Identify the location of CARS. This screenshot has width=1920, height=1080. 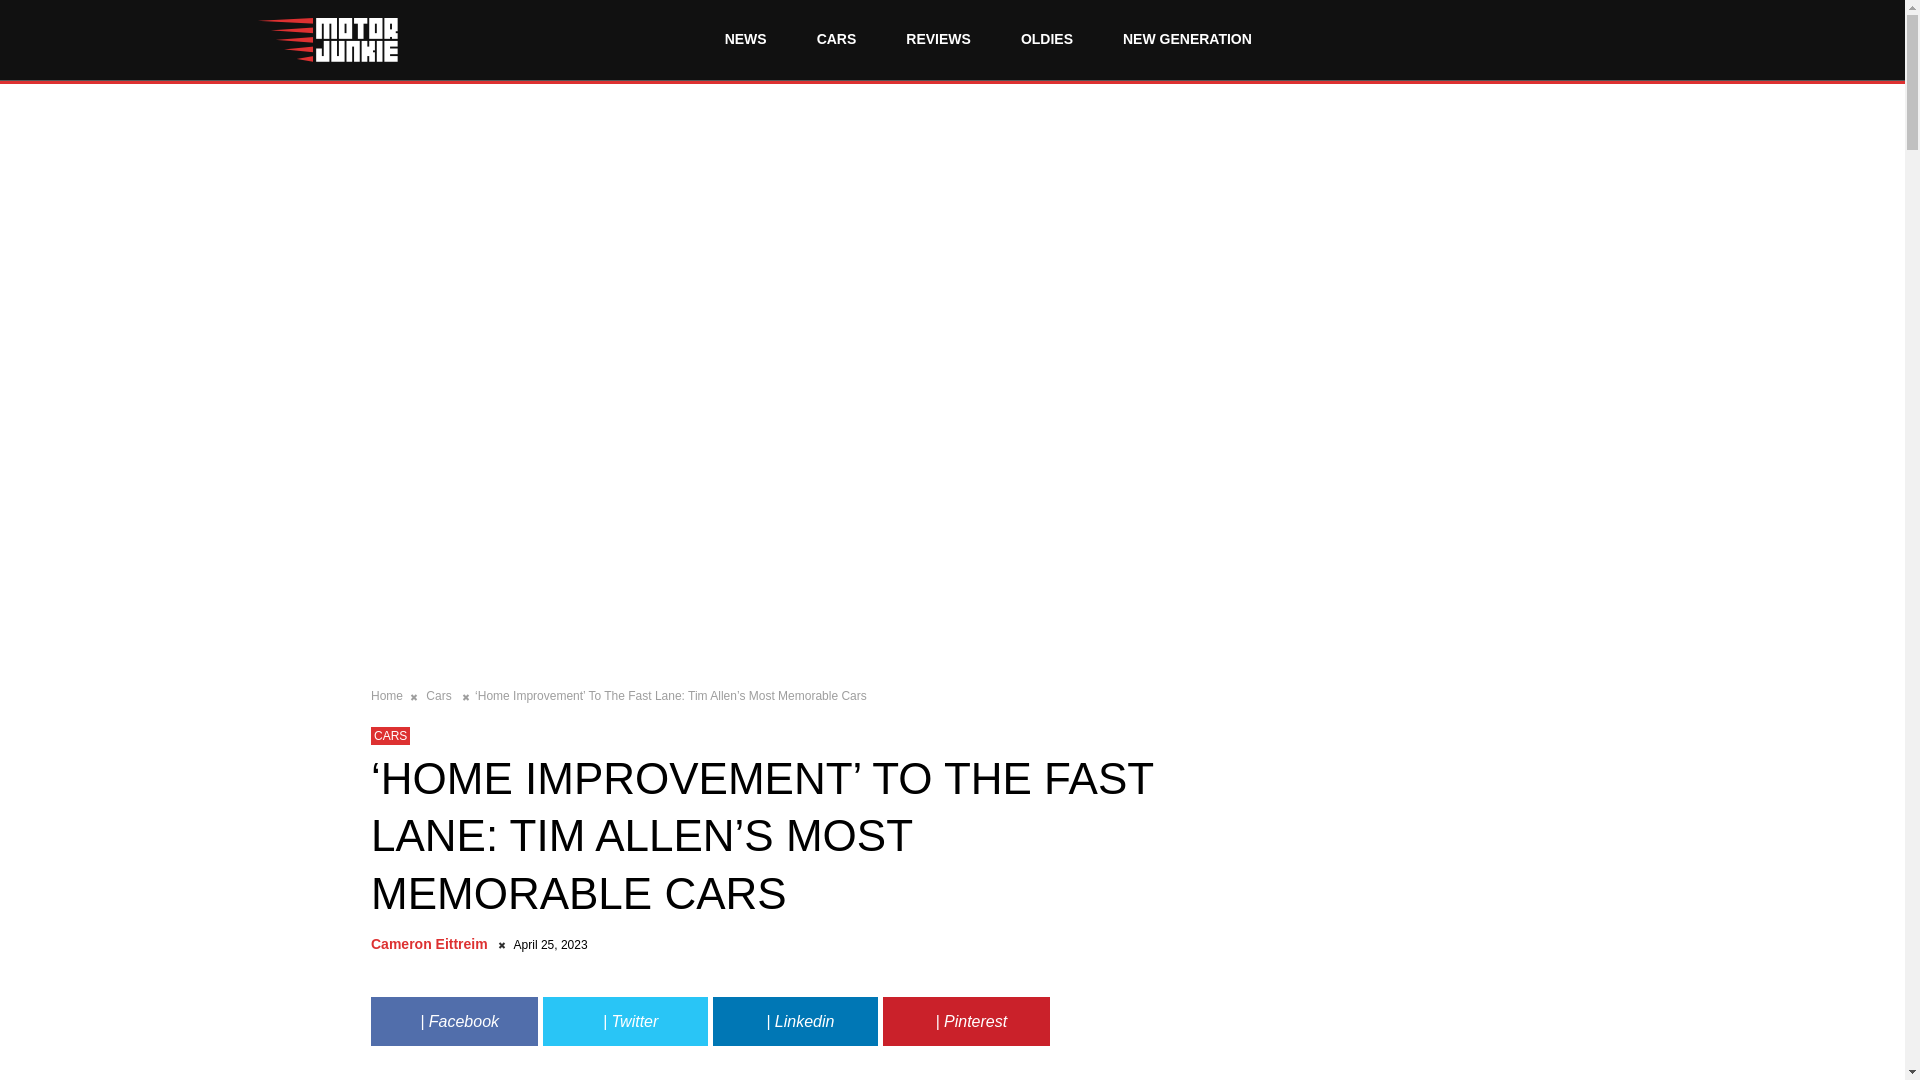
(836, 39).